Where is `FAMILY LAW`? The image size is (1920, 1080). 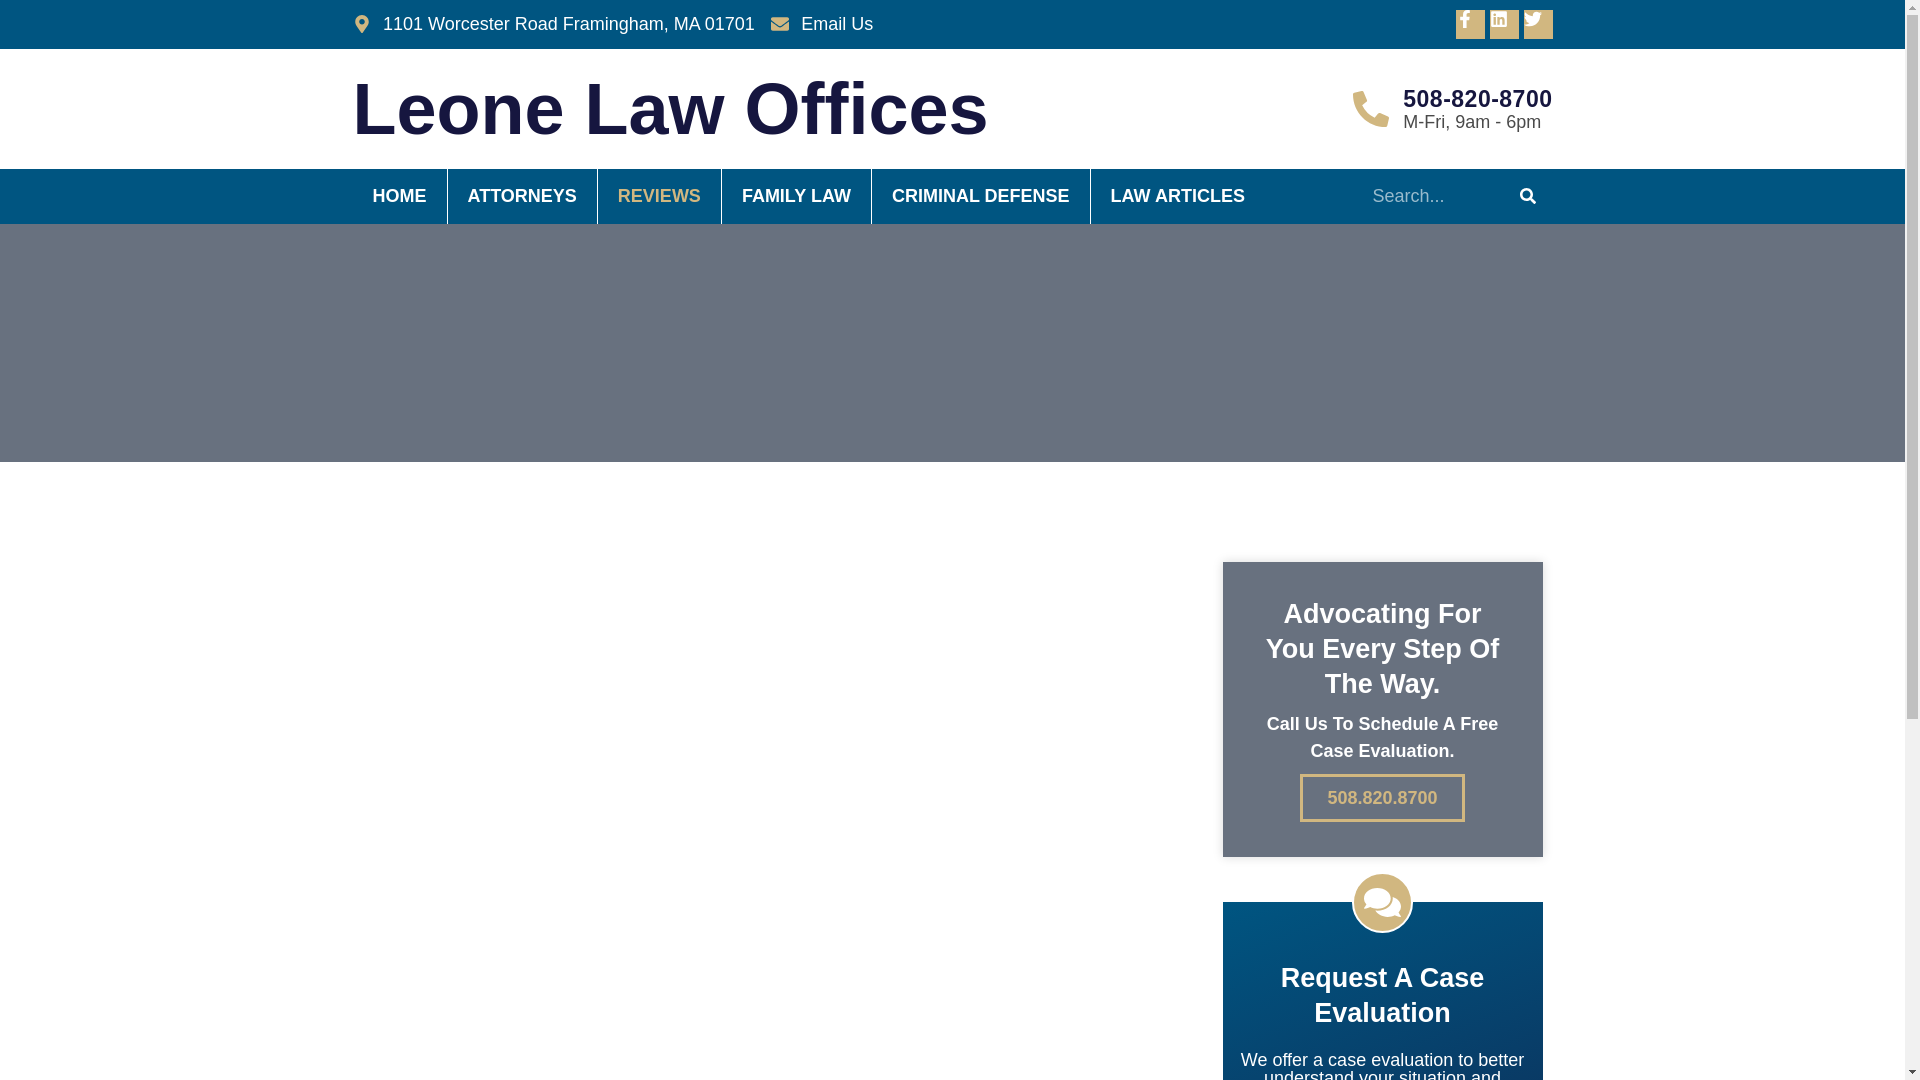
FAMILY LAW is located at coordinates (796, 196).